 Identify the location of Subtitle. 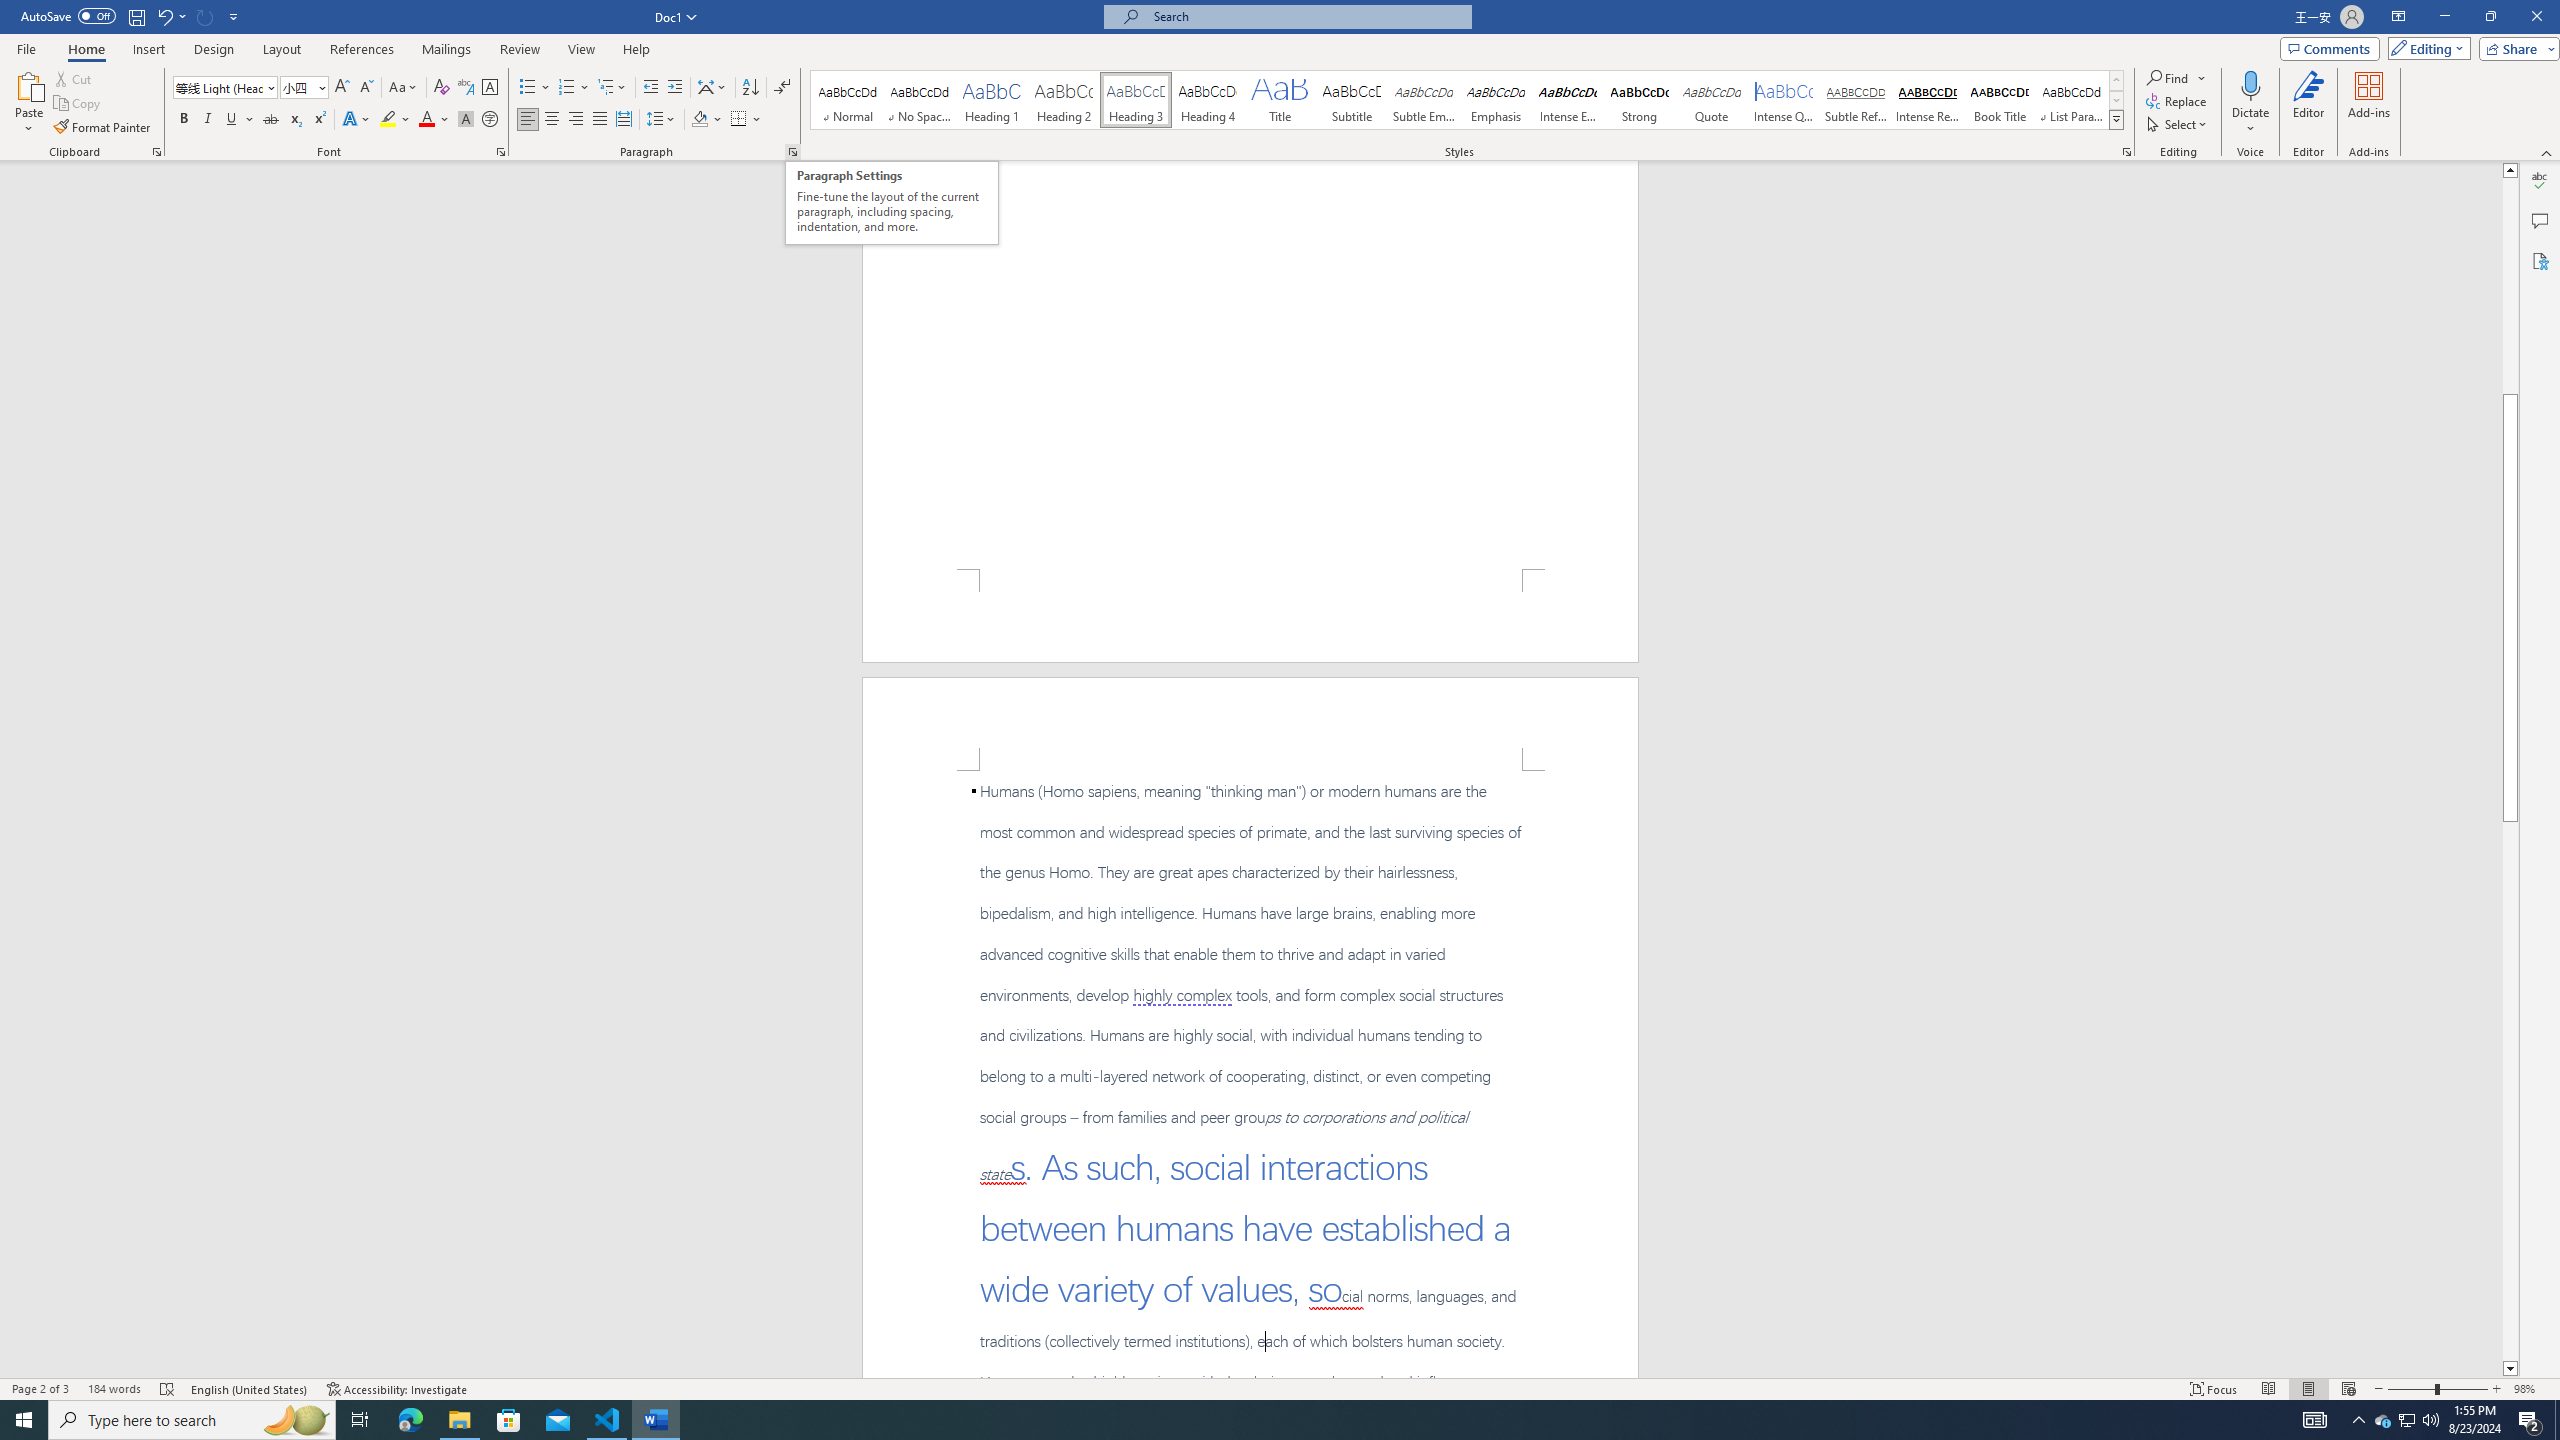
(1351, 100).